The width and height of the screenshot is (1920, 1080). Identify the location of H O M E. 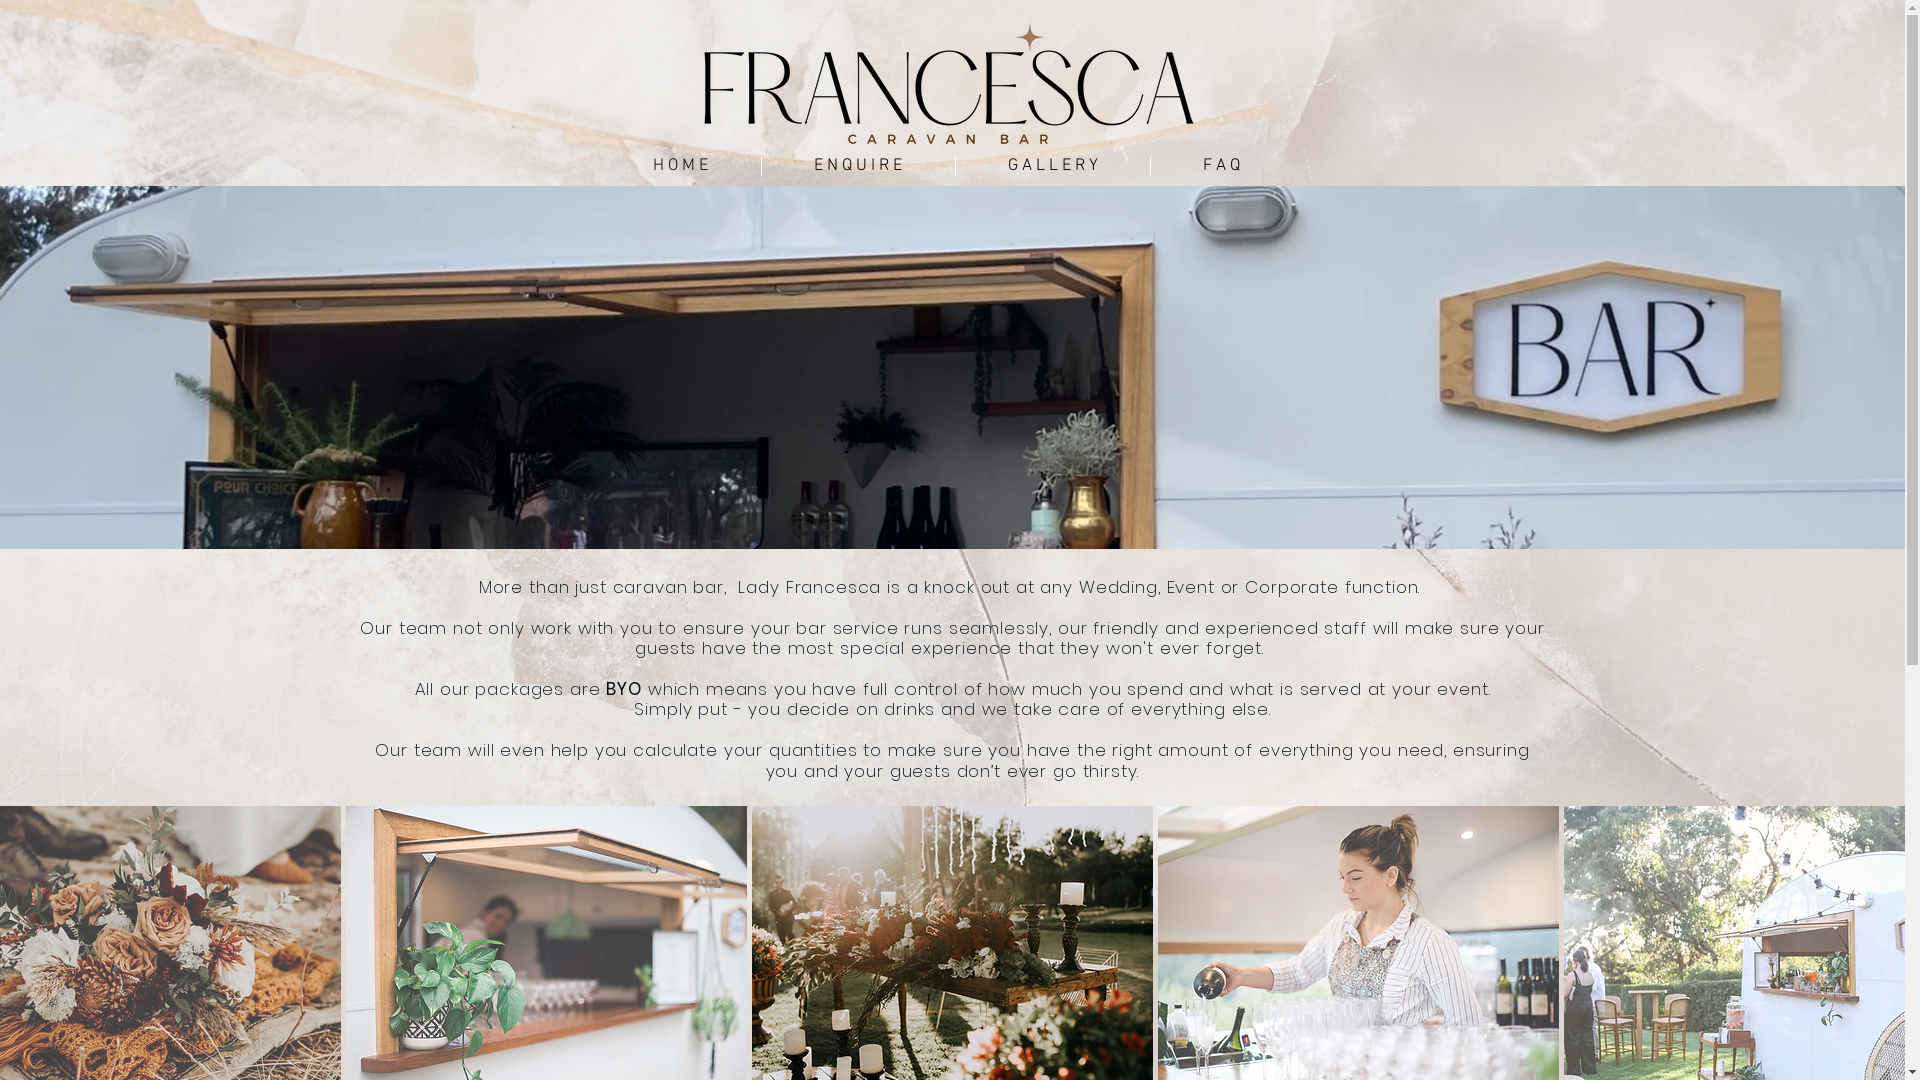
(680, 166).